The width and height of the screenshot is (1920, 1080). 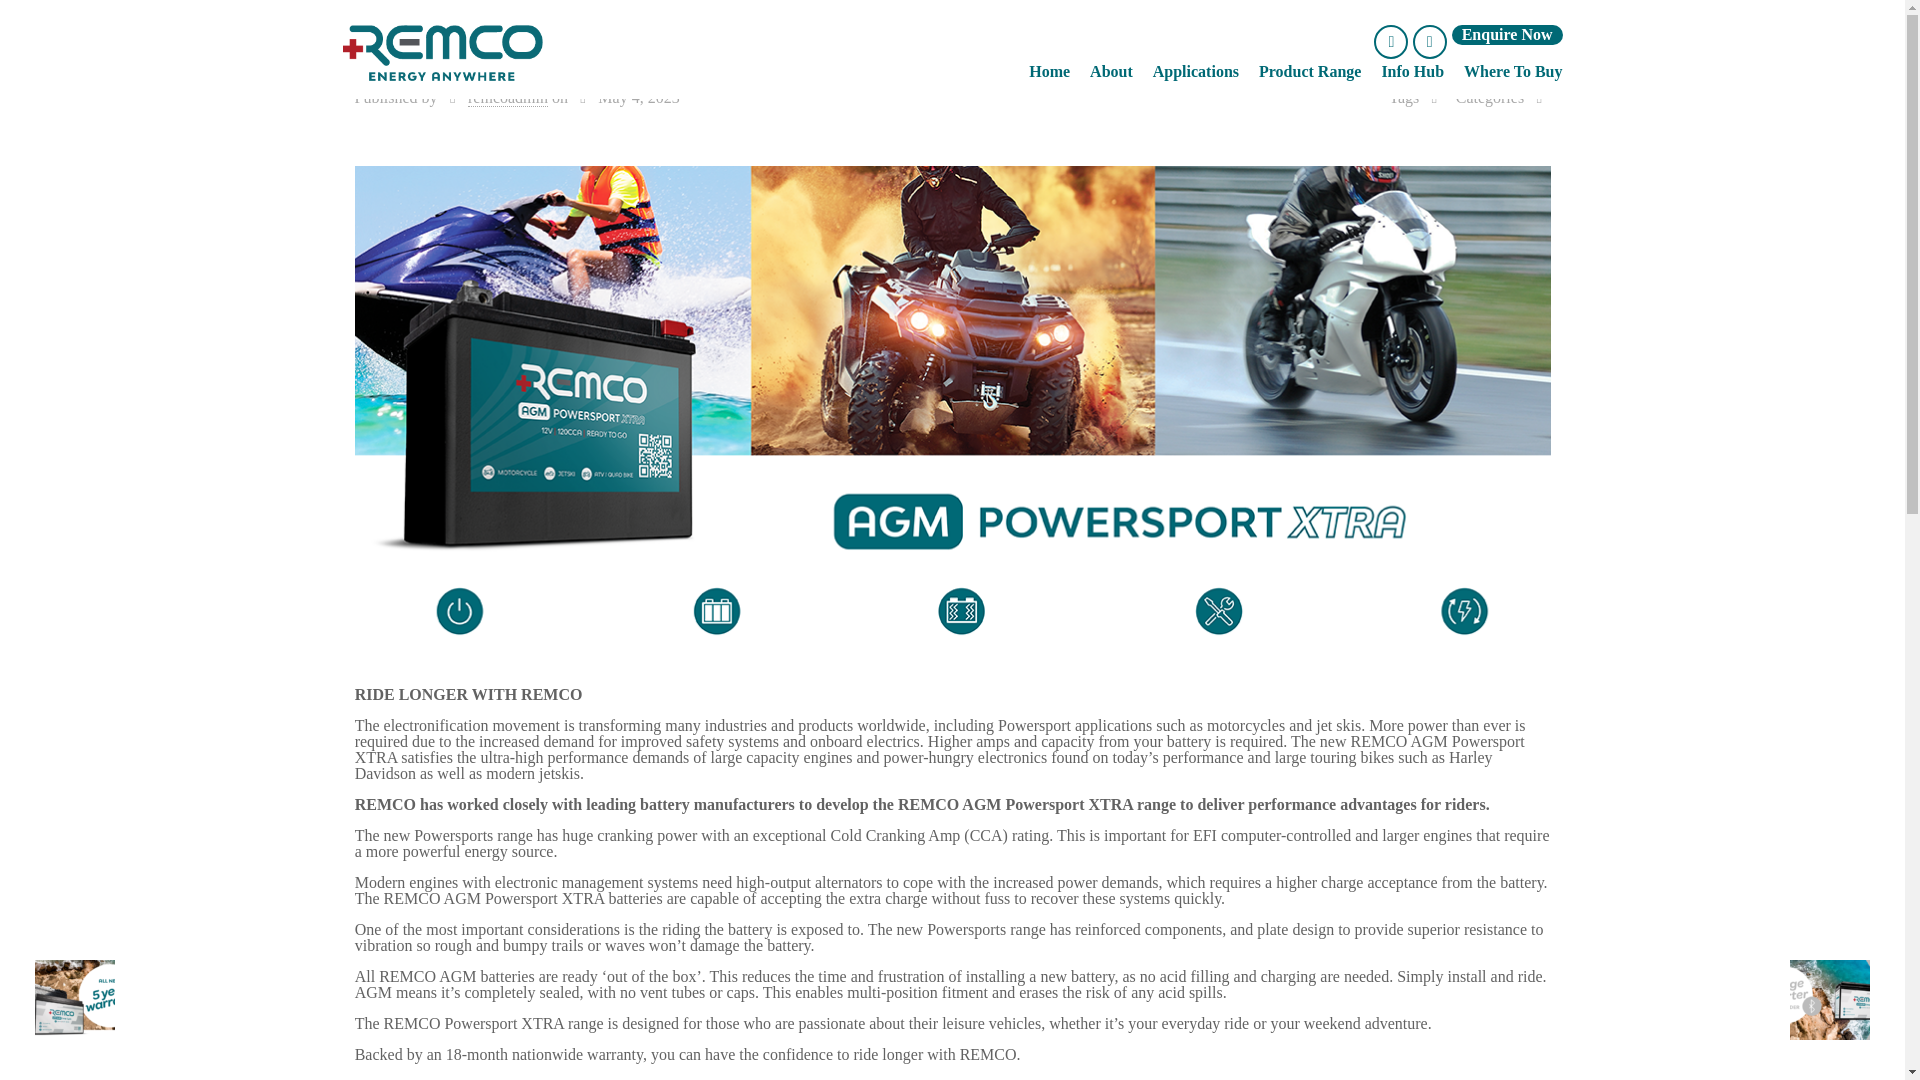 What do you see at coordinates (1512, 70) in the screenshot?
I see `Where To Buy` at bounding box center [1512, 70].